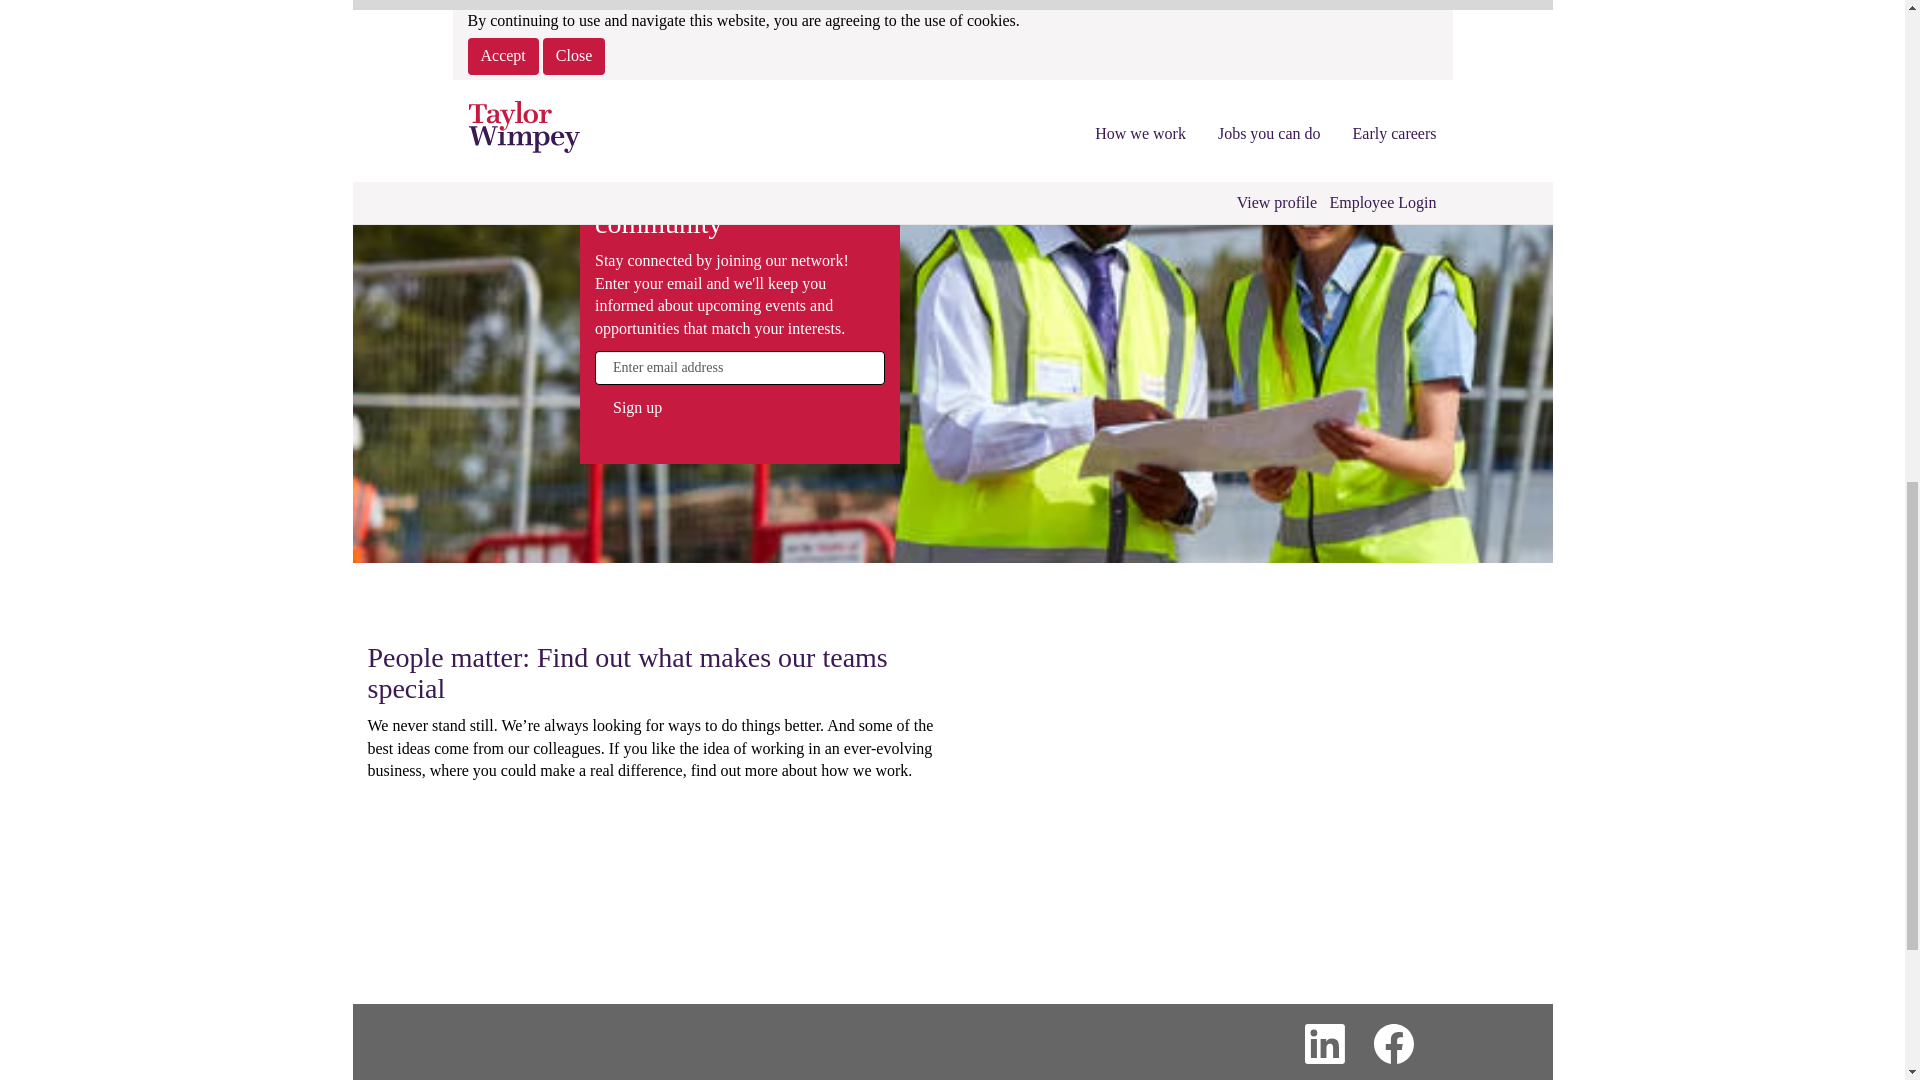  What do you see at coordinates (635, 408) in the screenshot?
I see `Sign up` at bounding box center [635, 408].